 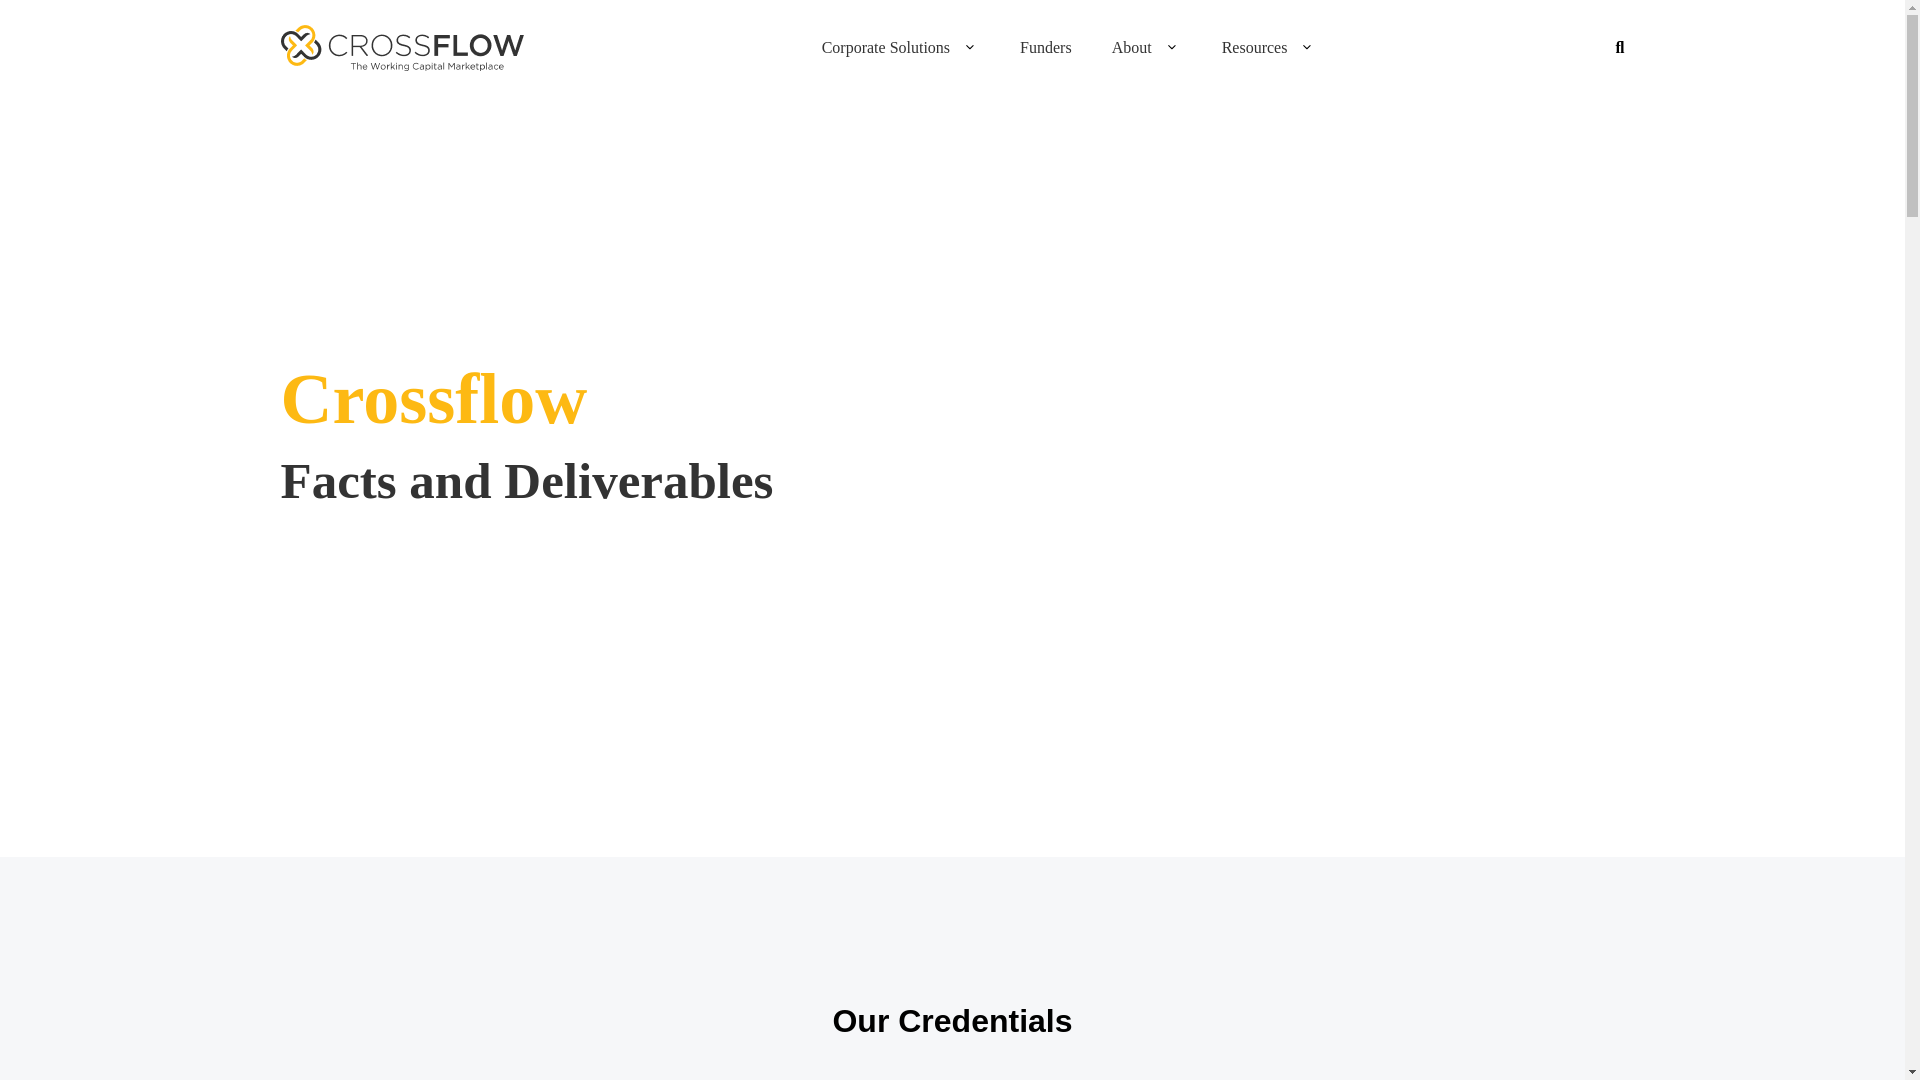 What do you see at coordinates (886, 48) in the screenshot?
I see `Corporate Solutions` at bounding box center [886, 48].